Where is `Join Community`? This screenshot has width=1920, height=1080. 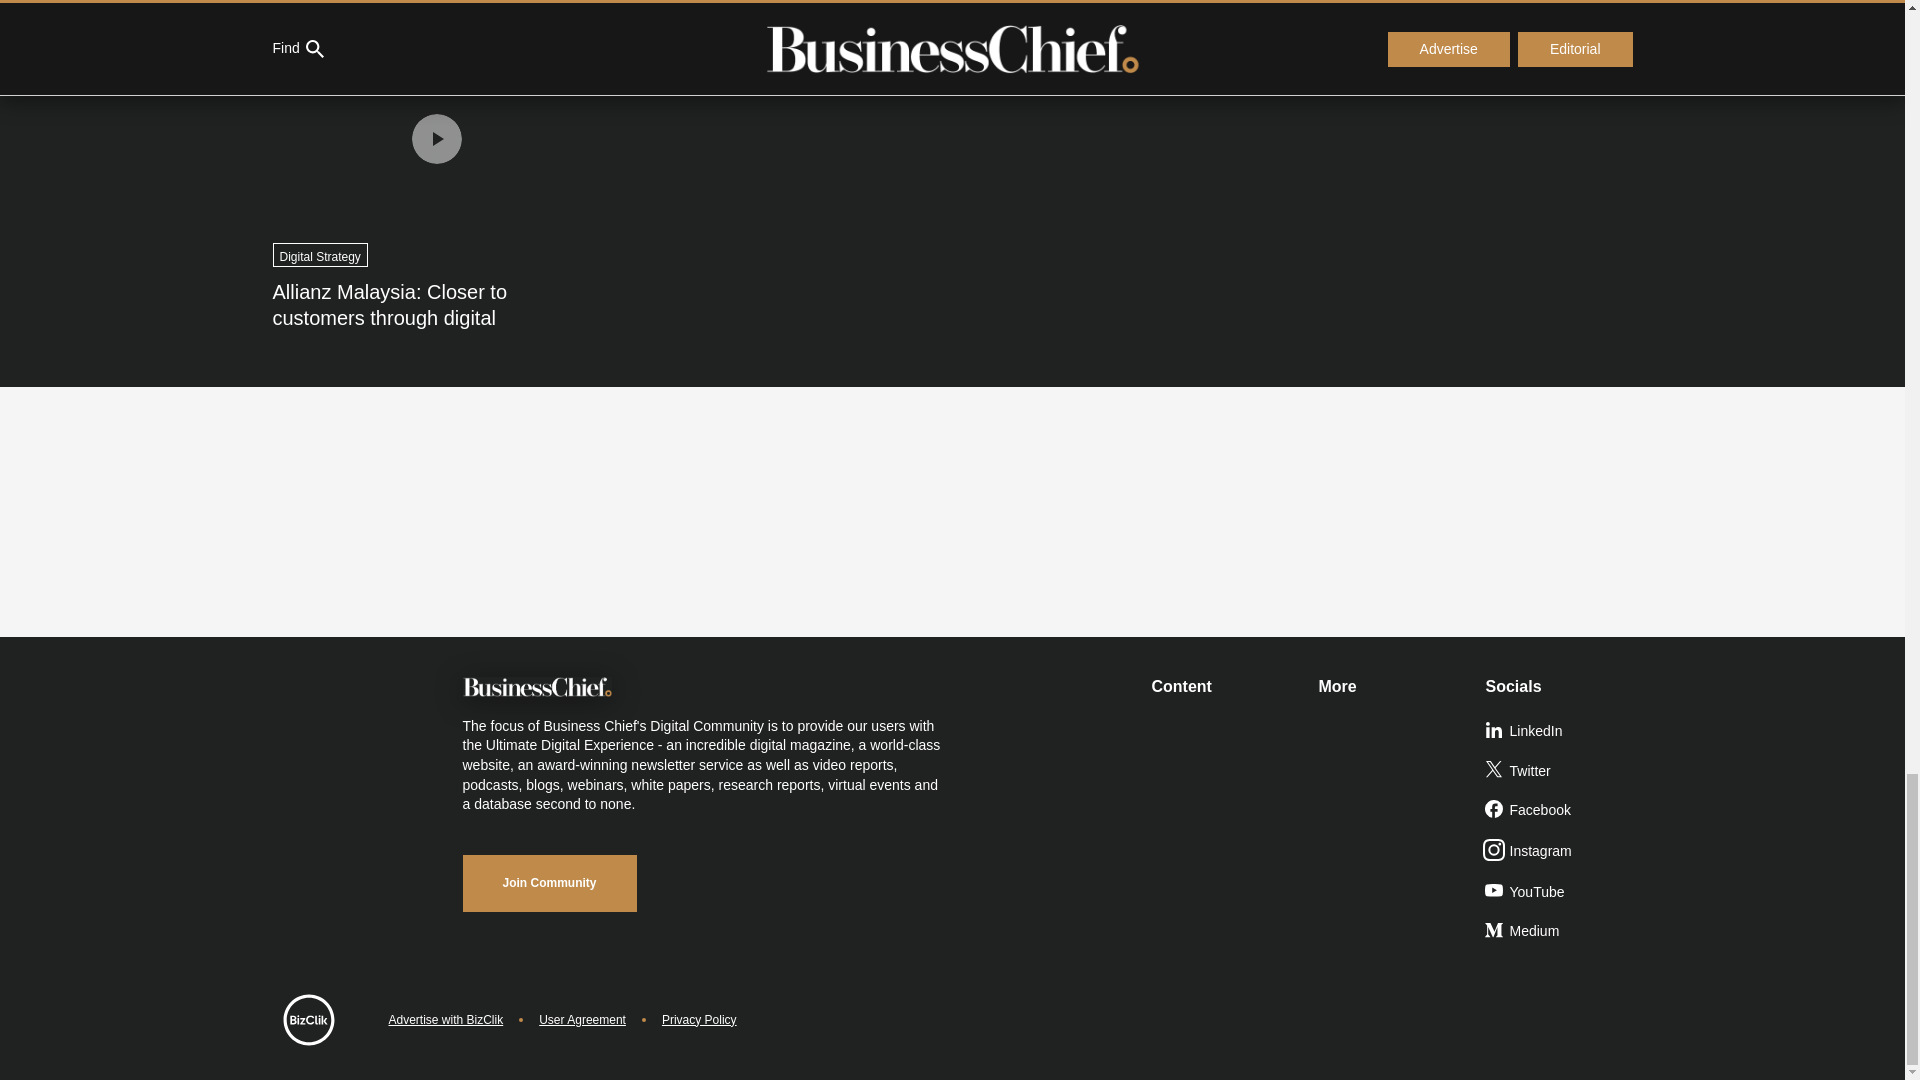 Join Community is located at coordinates (548, 883).